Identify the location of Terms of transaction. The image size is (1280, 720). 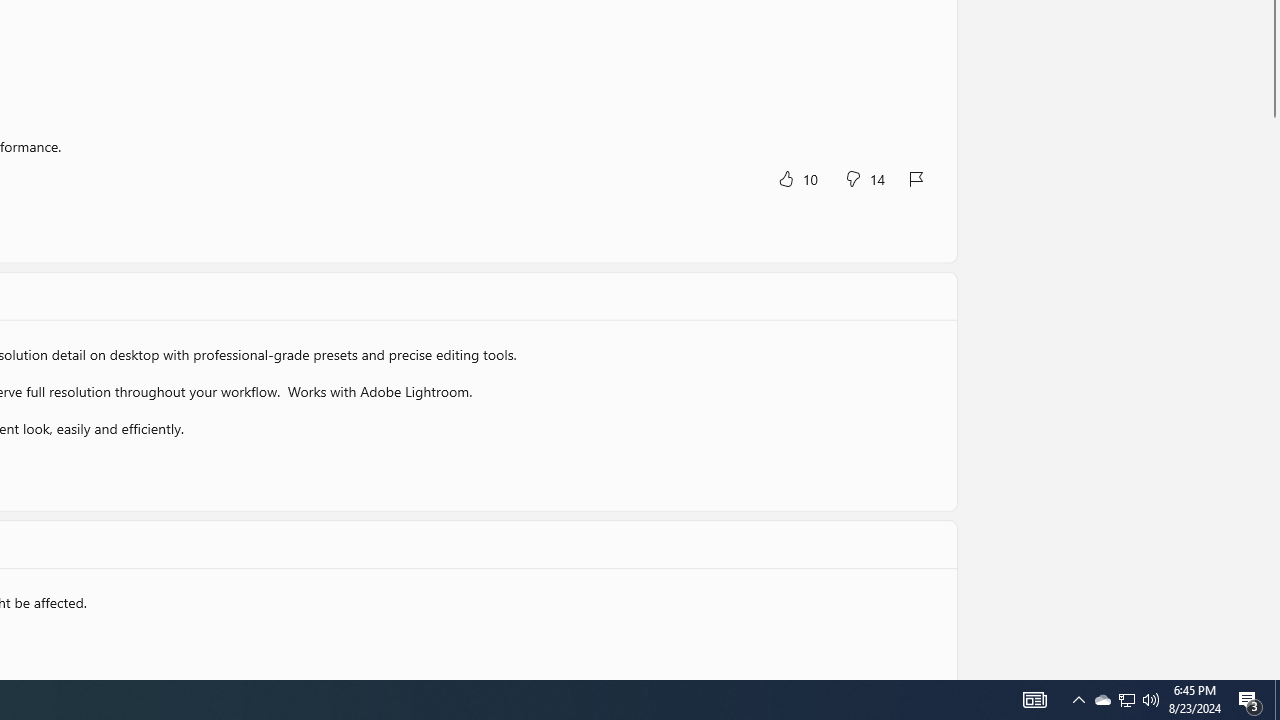
(763, 540).